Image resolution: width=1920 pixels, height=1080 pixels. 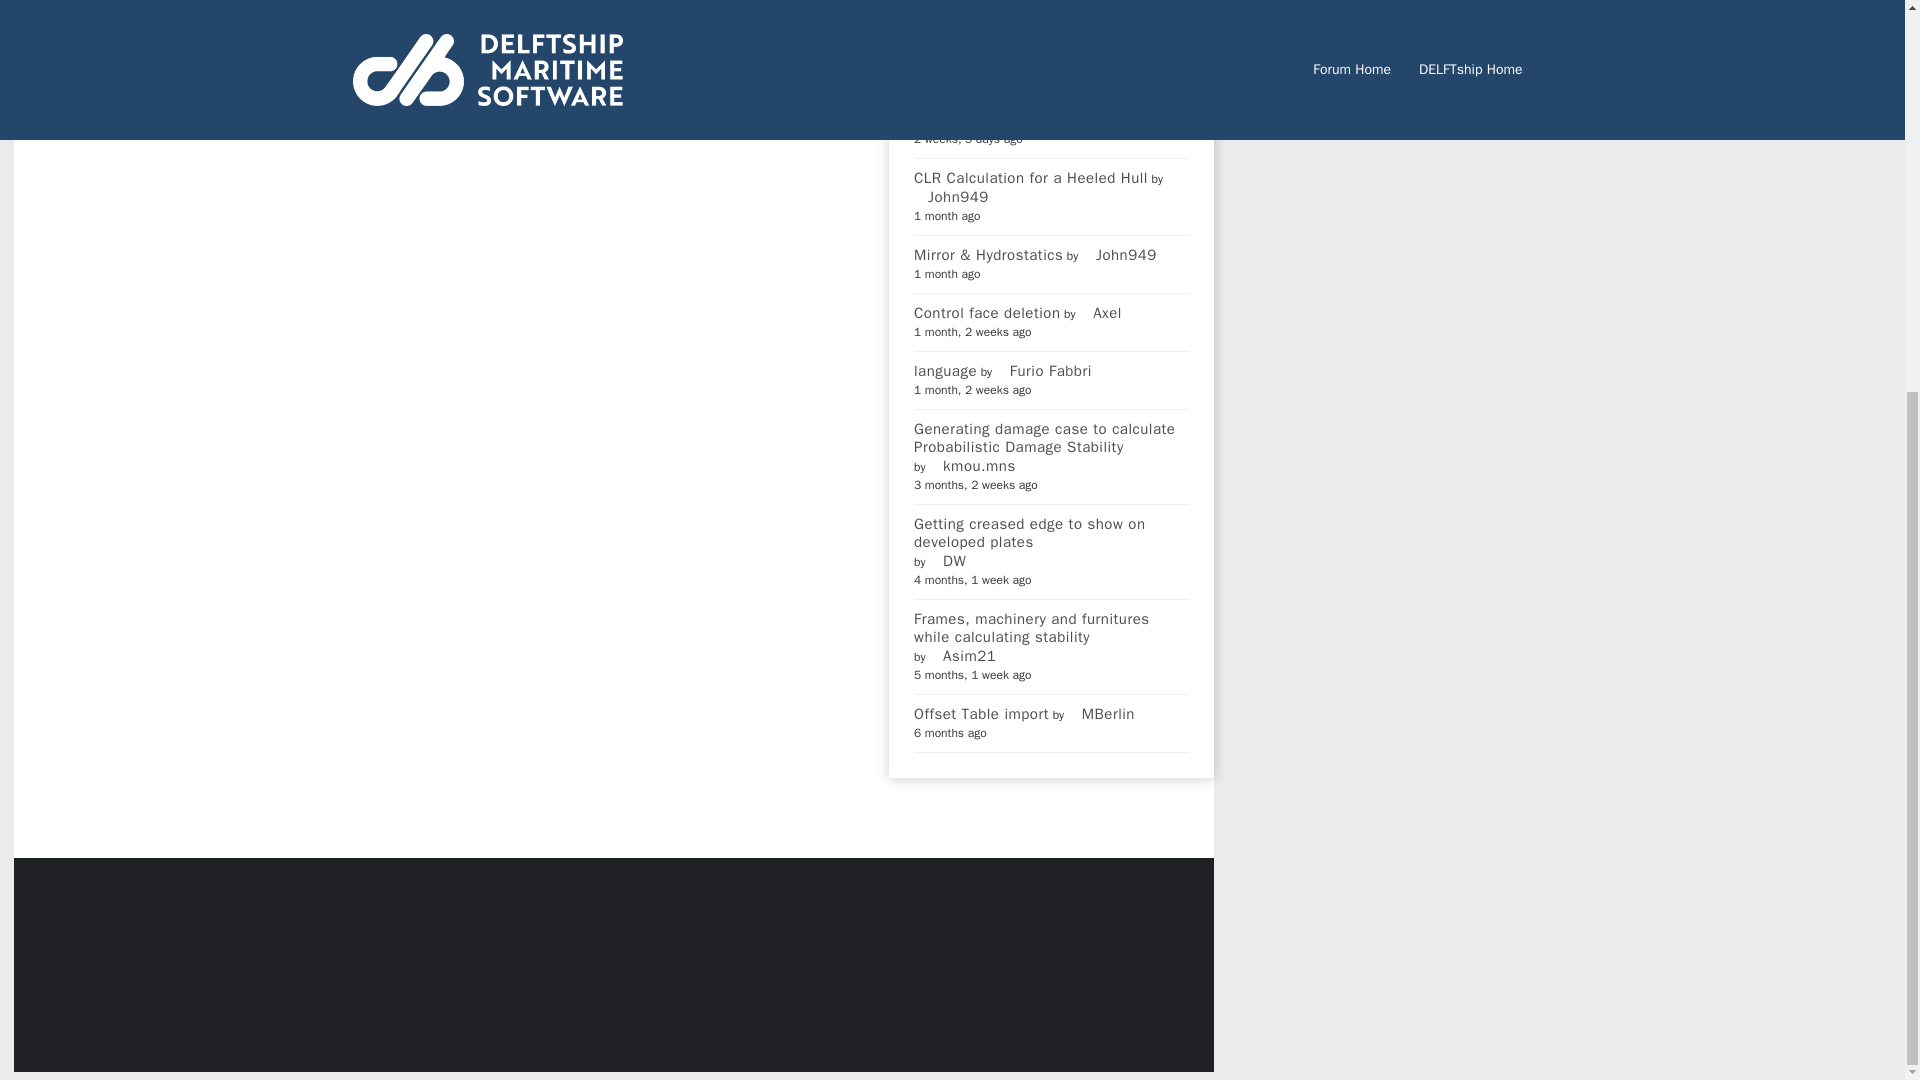 I want to click on John949, so click(x=950, y=196).